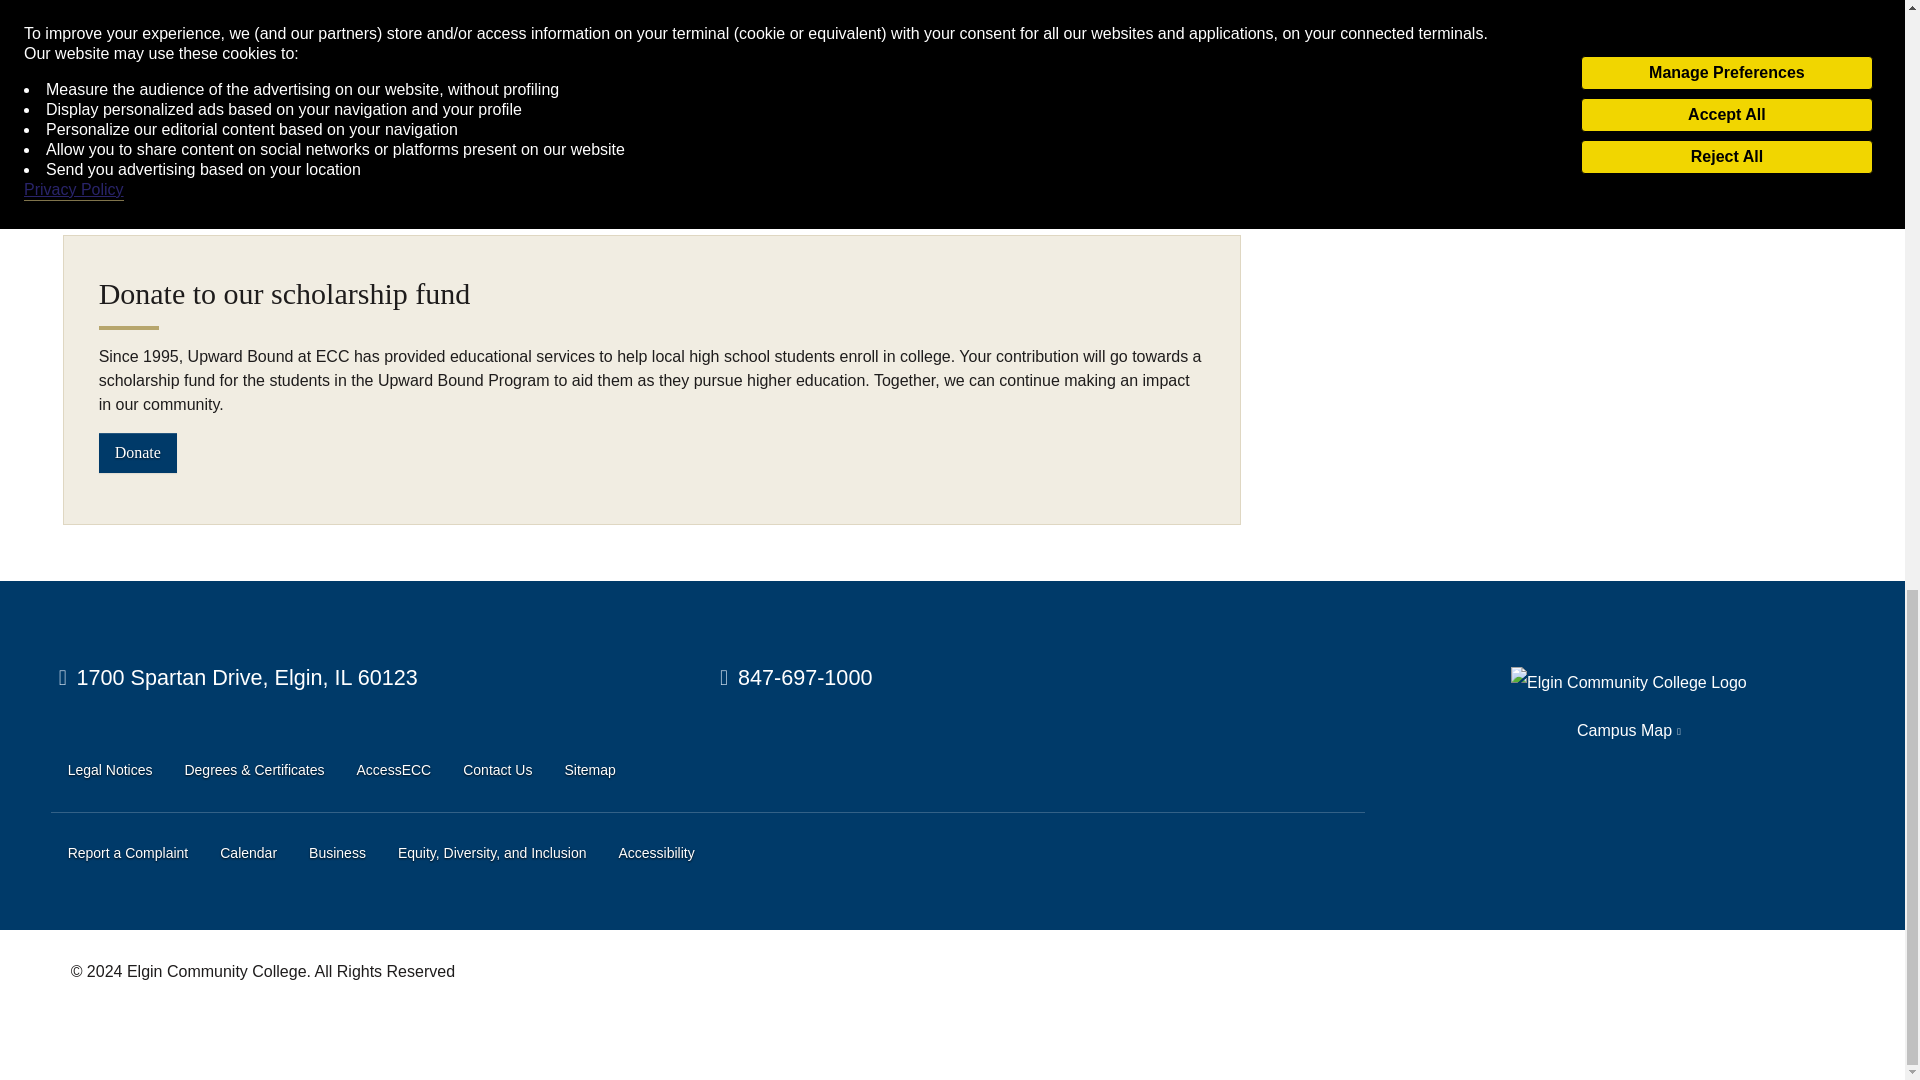 The height and width of the screenshot is (1080, 1920). I want to click on Contact ECC for general information, so click(796, 678).